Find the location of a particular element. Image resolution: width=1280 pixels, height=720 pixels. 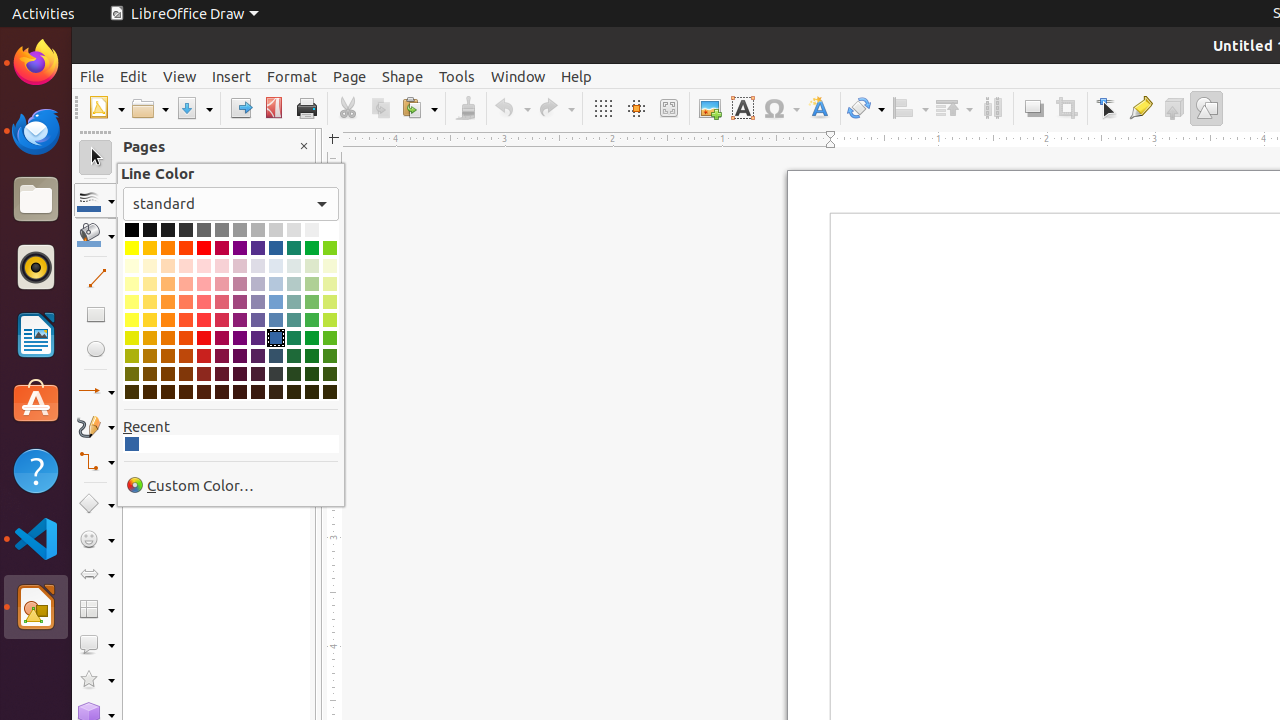

Image is located at coordinates (710, 108).